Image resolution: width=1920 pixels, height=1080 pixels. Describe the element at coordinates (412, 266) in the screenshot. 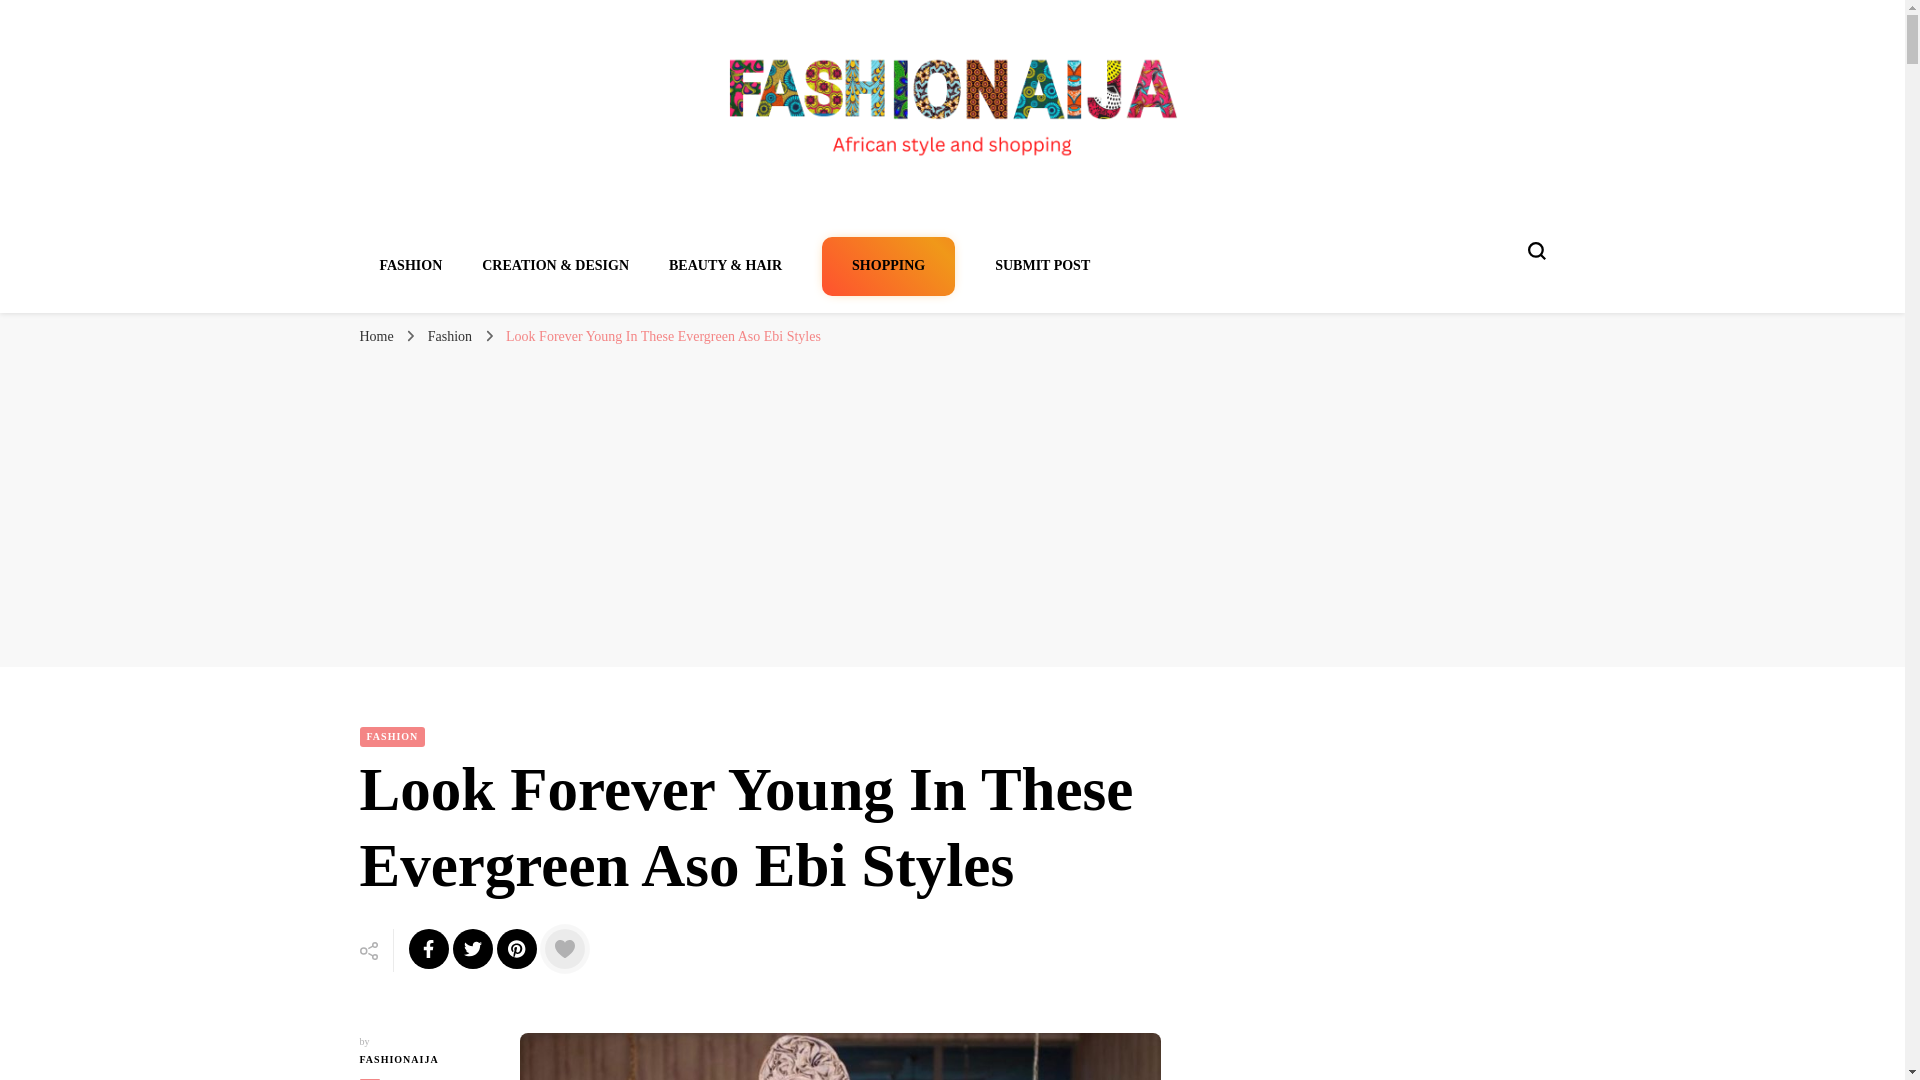

I see `FASHION` at that location.